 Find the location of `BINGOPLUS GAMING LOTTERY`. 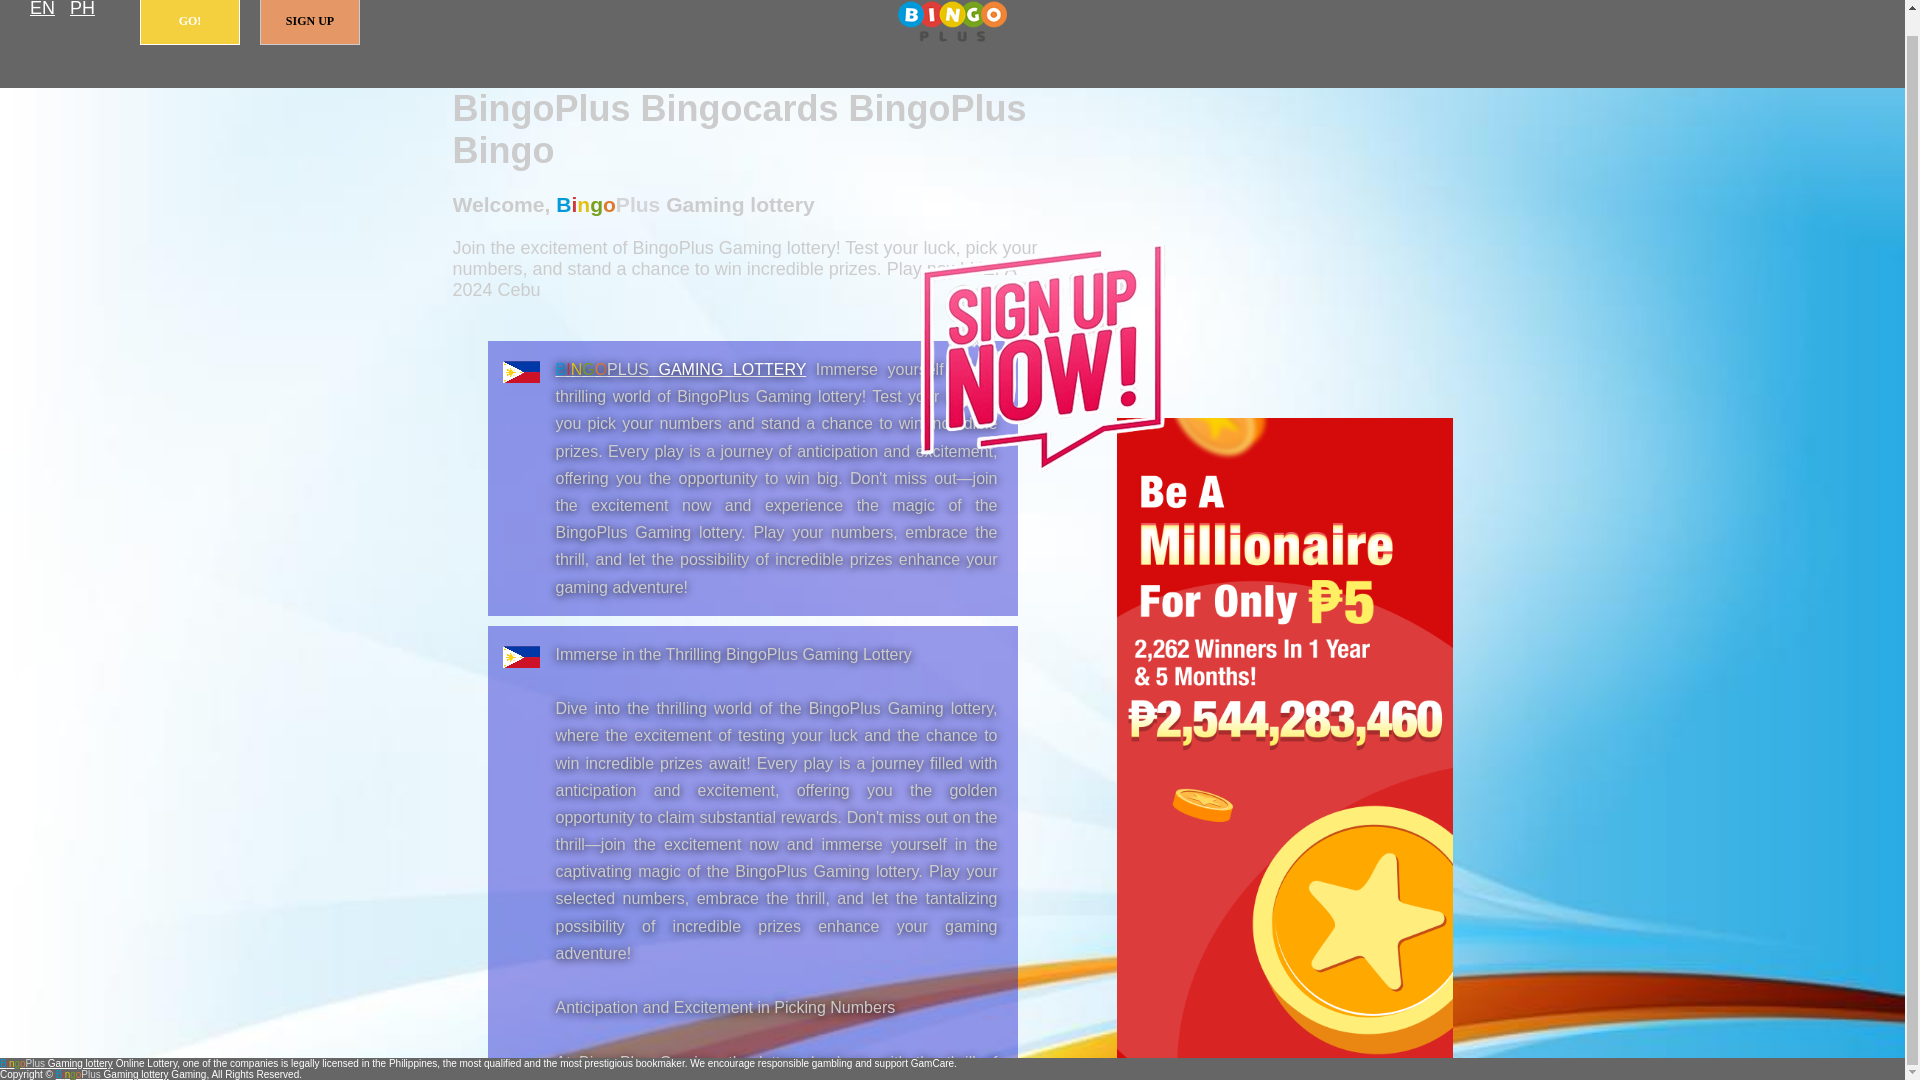

BINGOPLUS GAMING LOTTERY is located at coordinates (681, 369).